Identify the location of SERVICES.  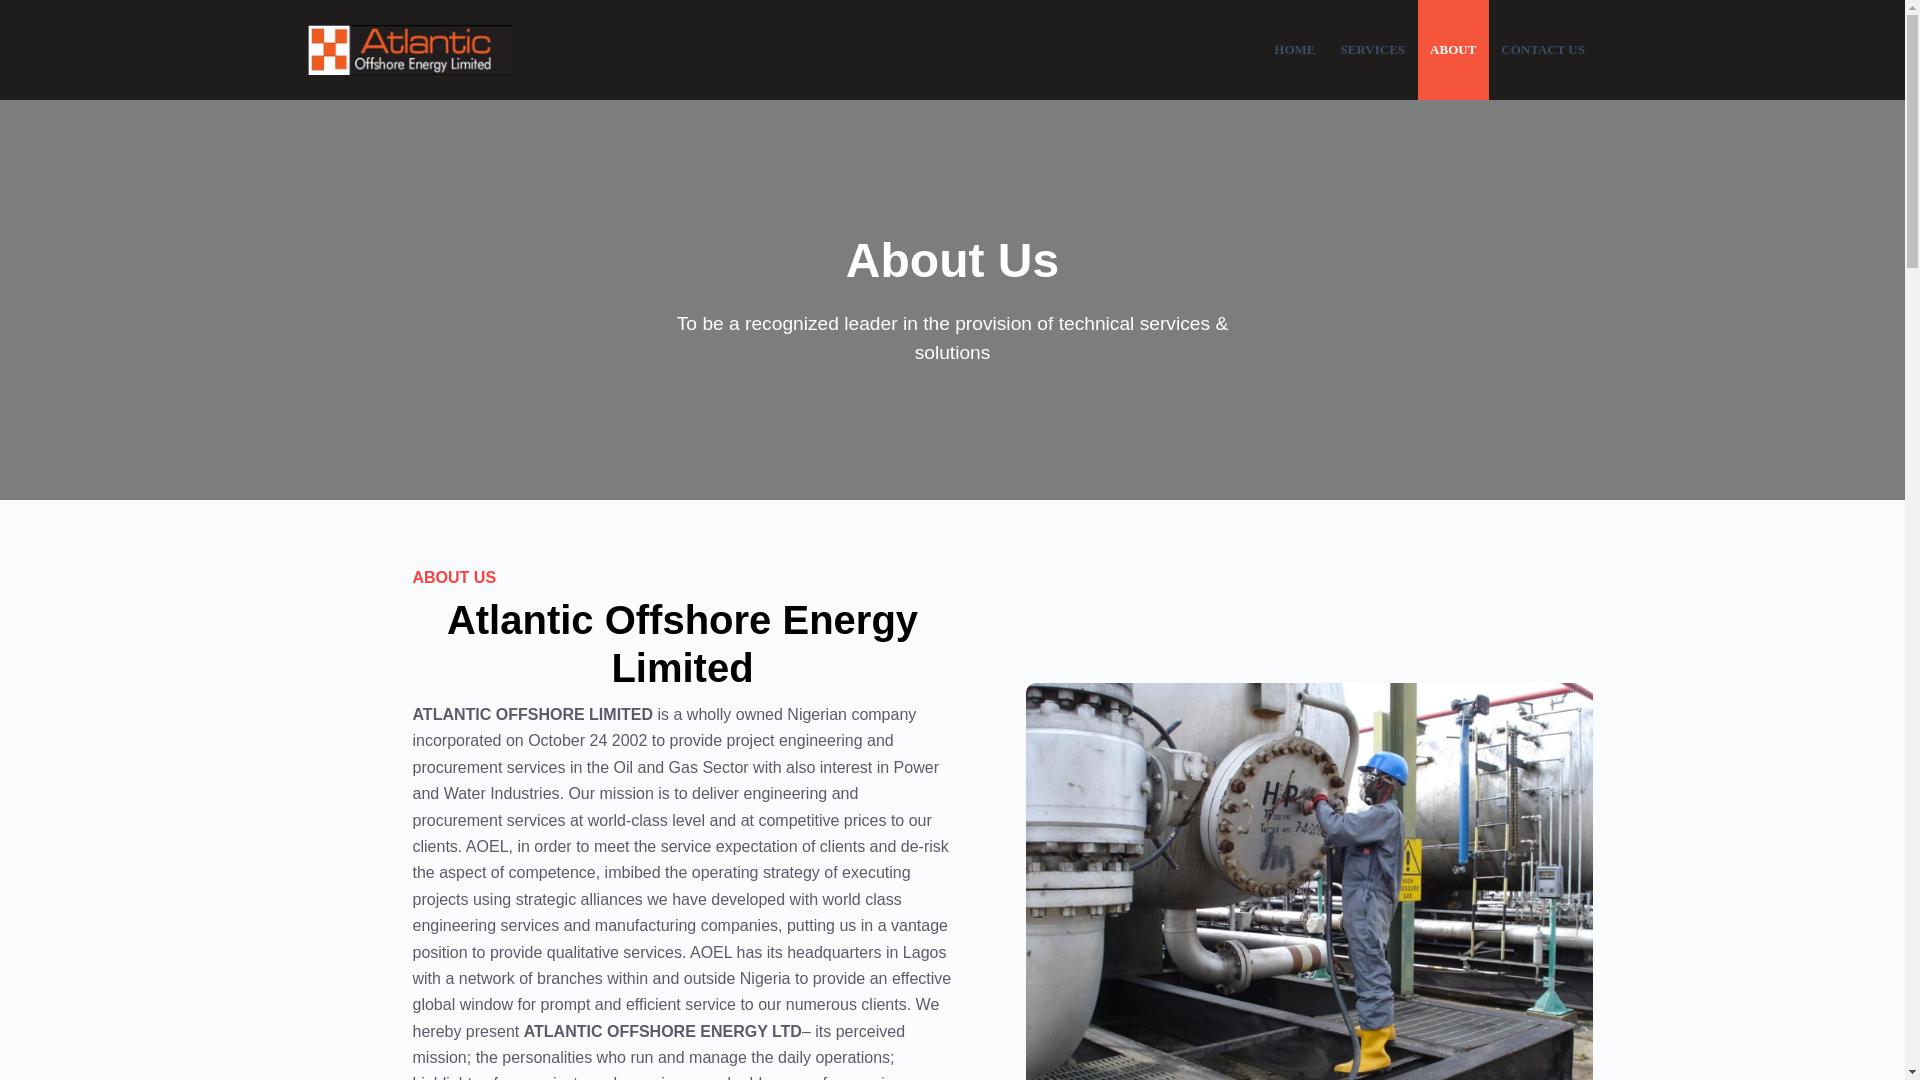
(1373, 50).